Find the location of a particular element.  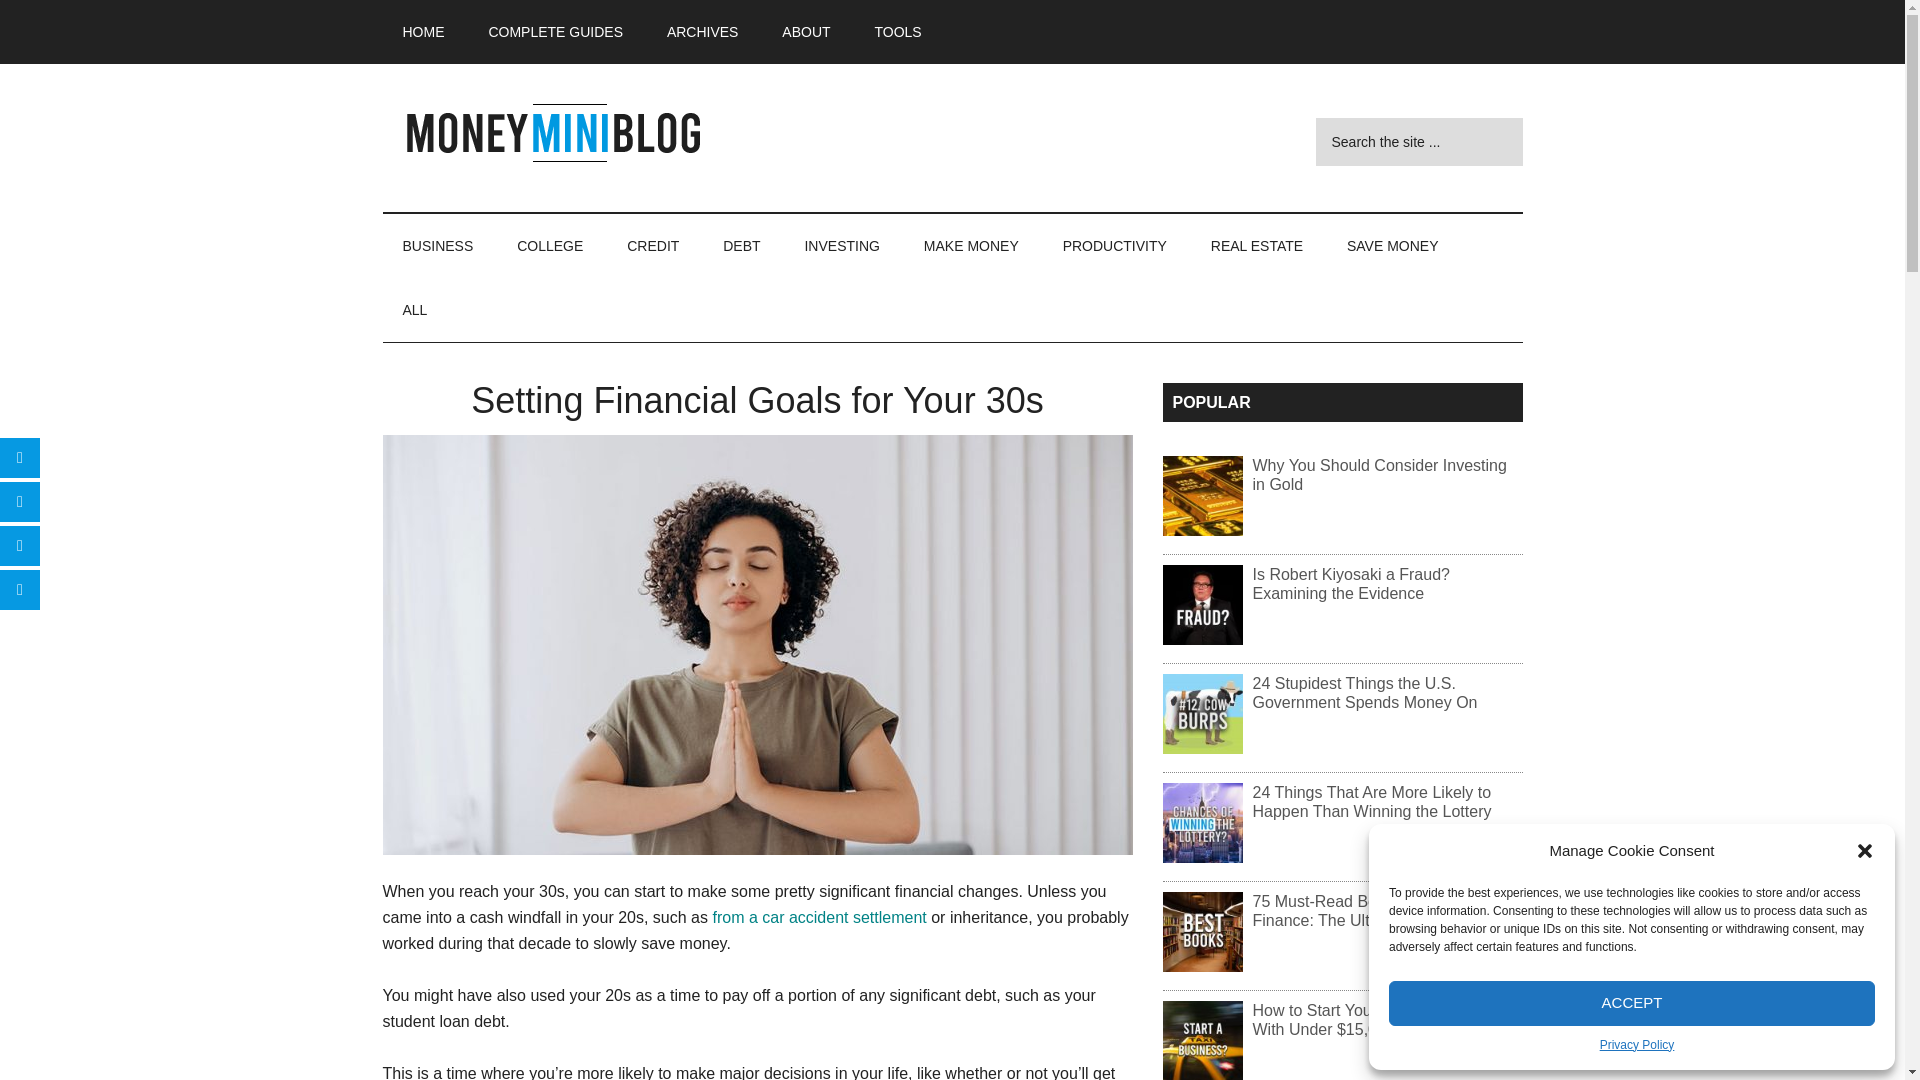

ACCEPT is located at coordinates (1632, 1002).